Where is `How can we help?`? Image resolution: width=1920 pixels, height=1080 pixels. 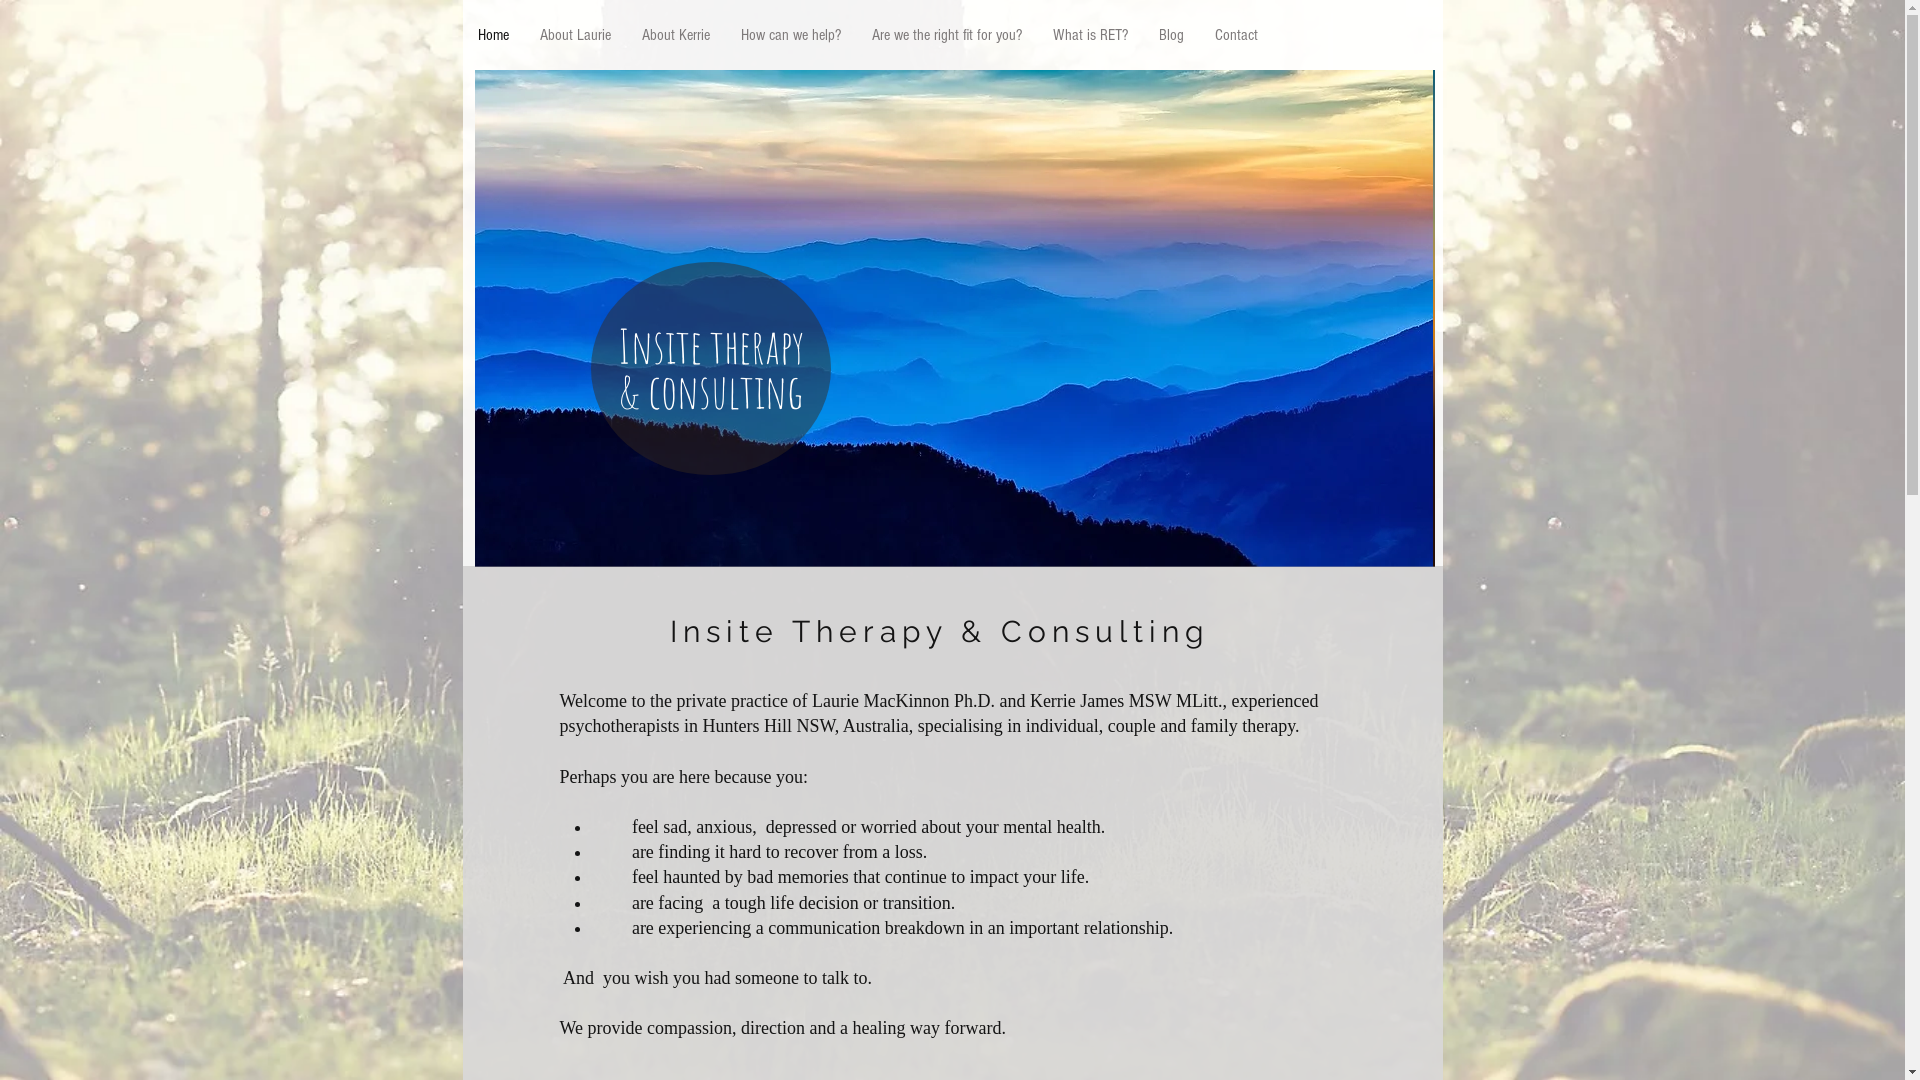 How can we help? is located at coordinates (790, 36).